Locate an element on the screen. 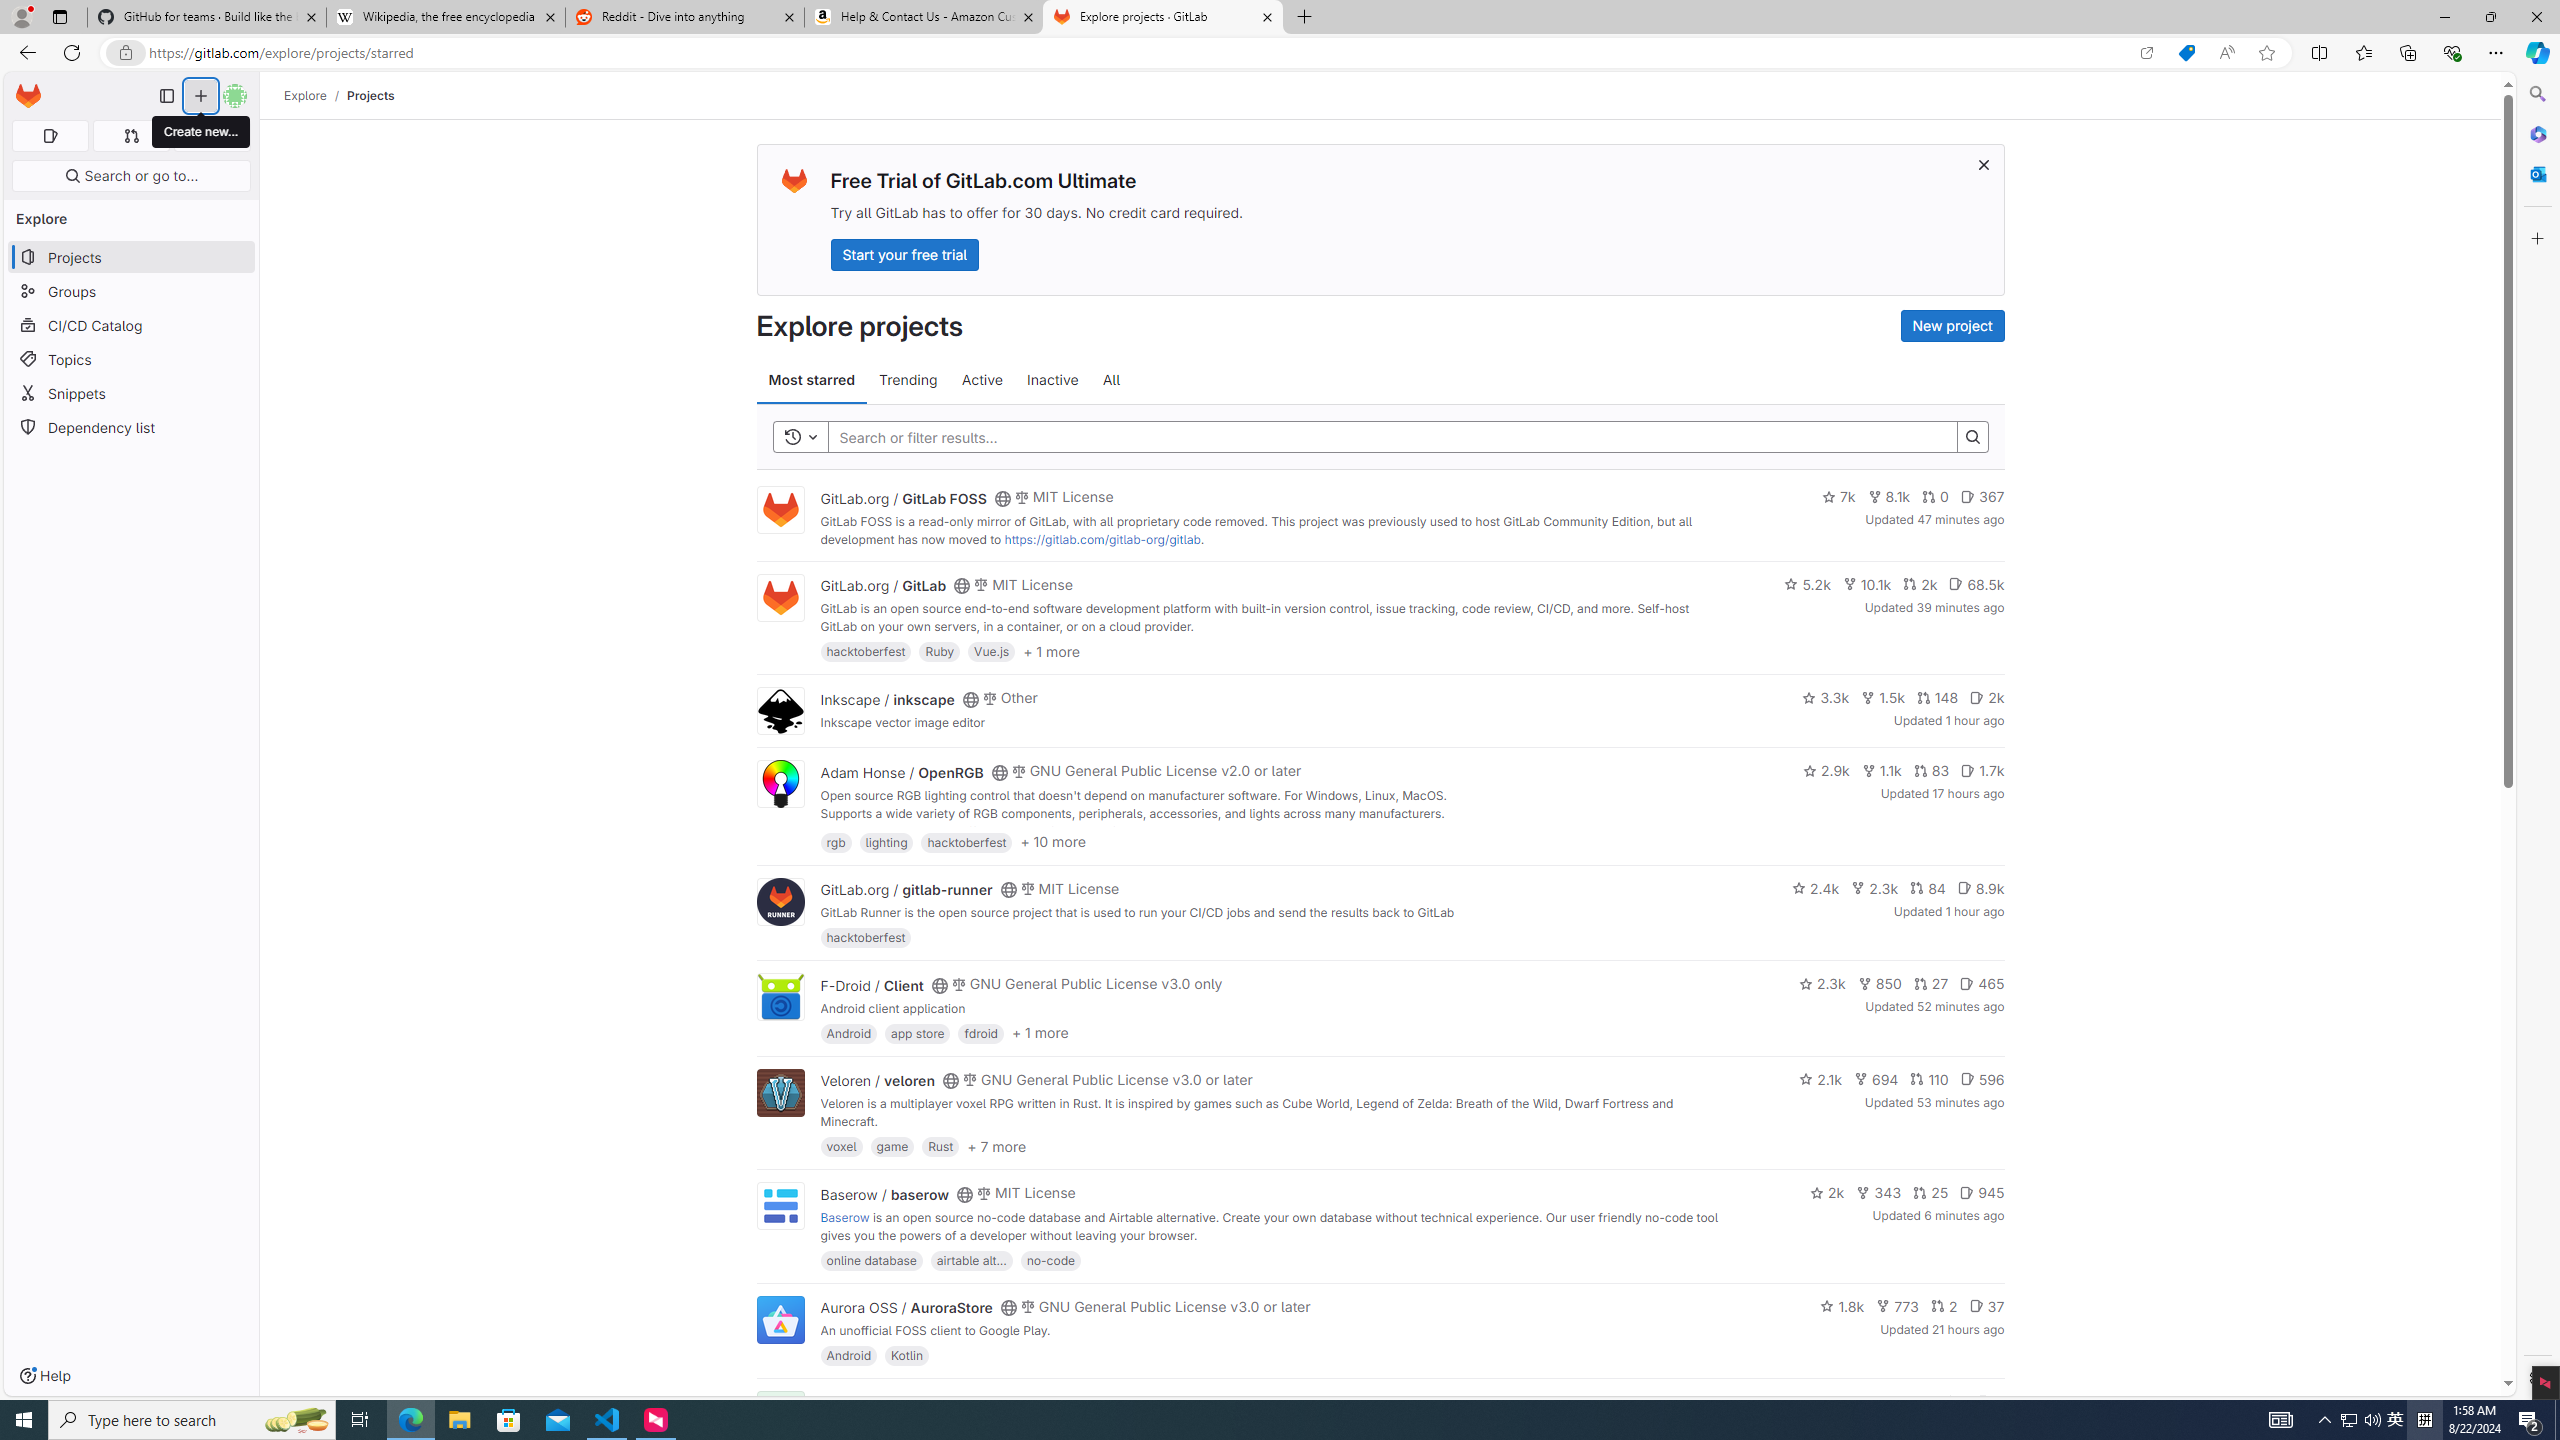 The image size is (2560, 1440). Vue.js is located at coordinates (992, 651).